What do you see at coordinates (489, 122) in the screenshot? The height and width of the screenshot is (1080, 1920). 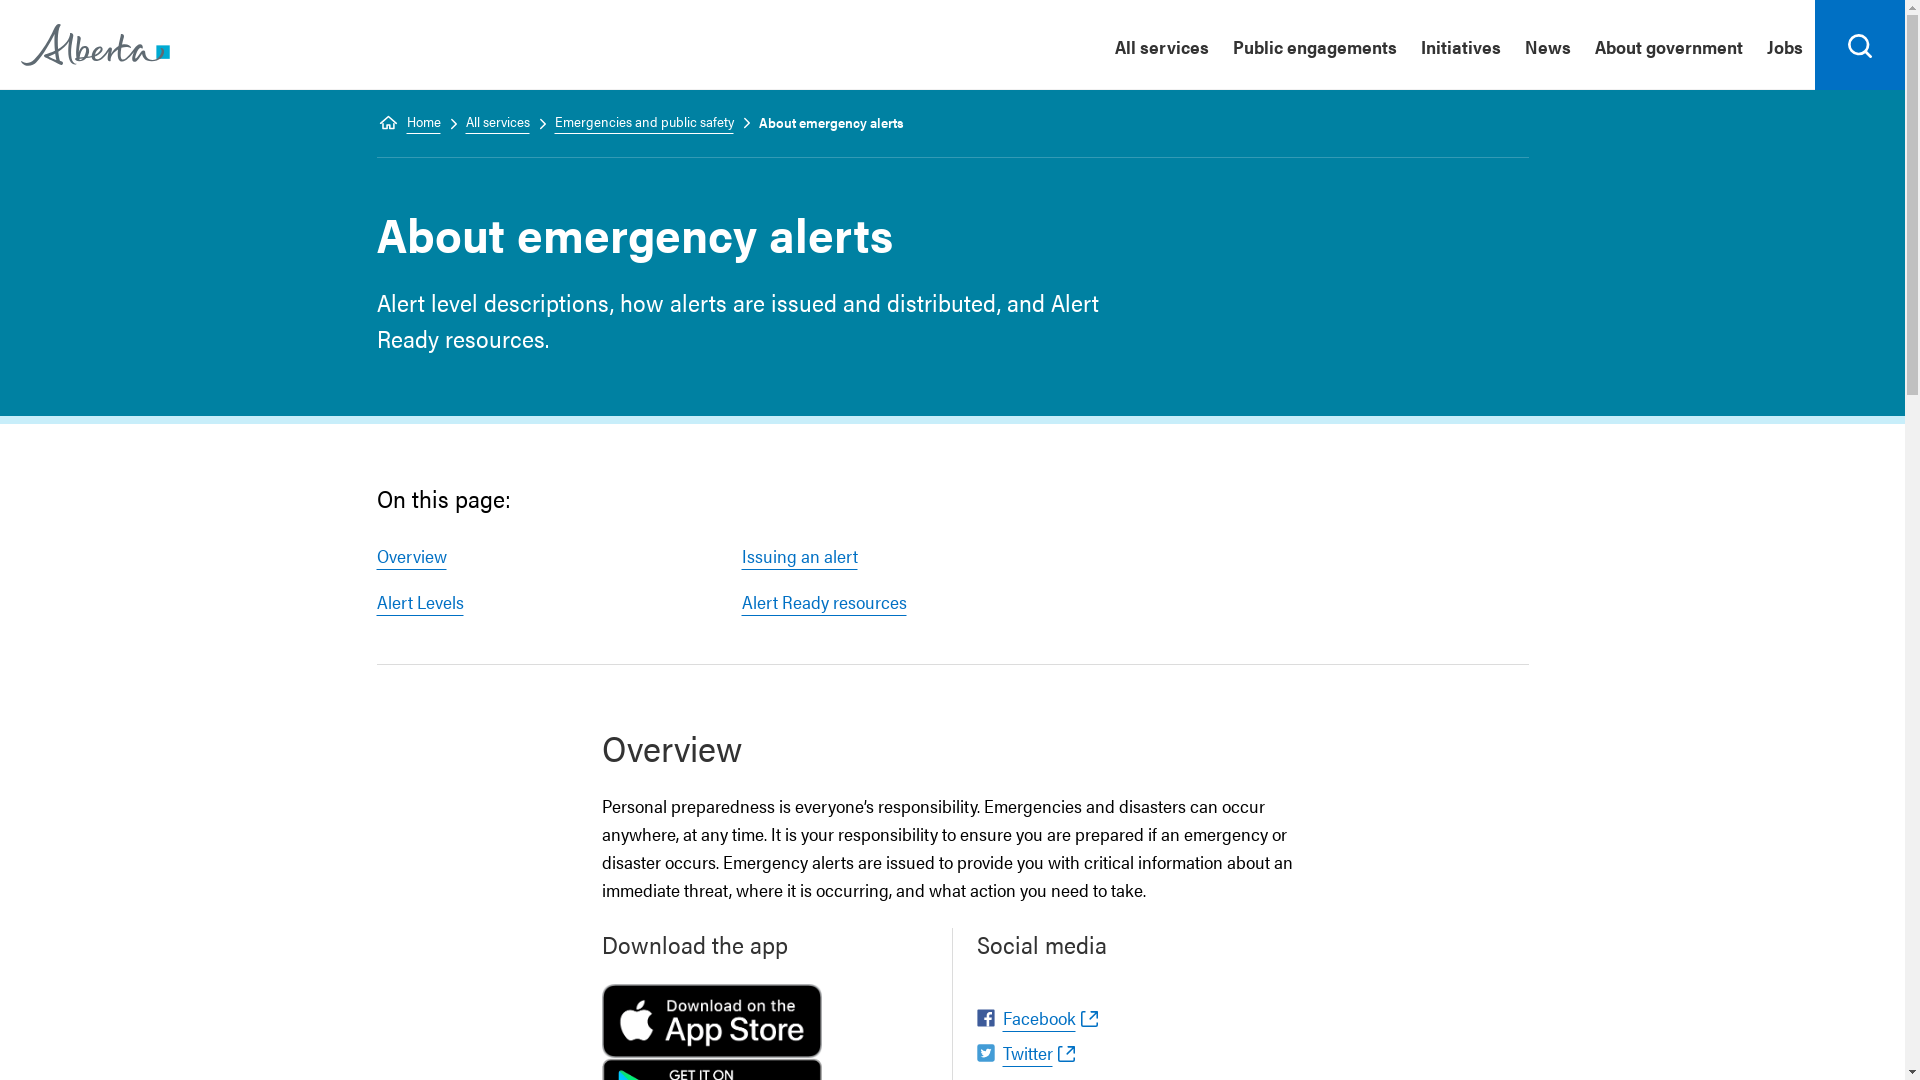 I see `All services` at bounding box center [489, 122].